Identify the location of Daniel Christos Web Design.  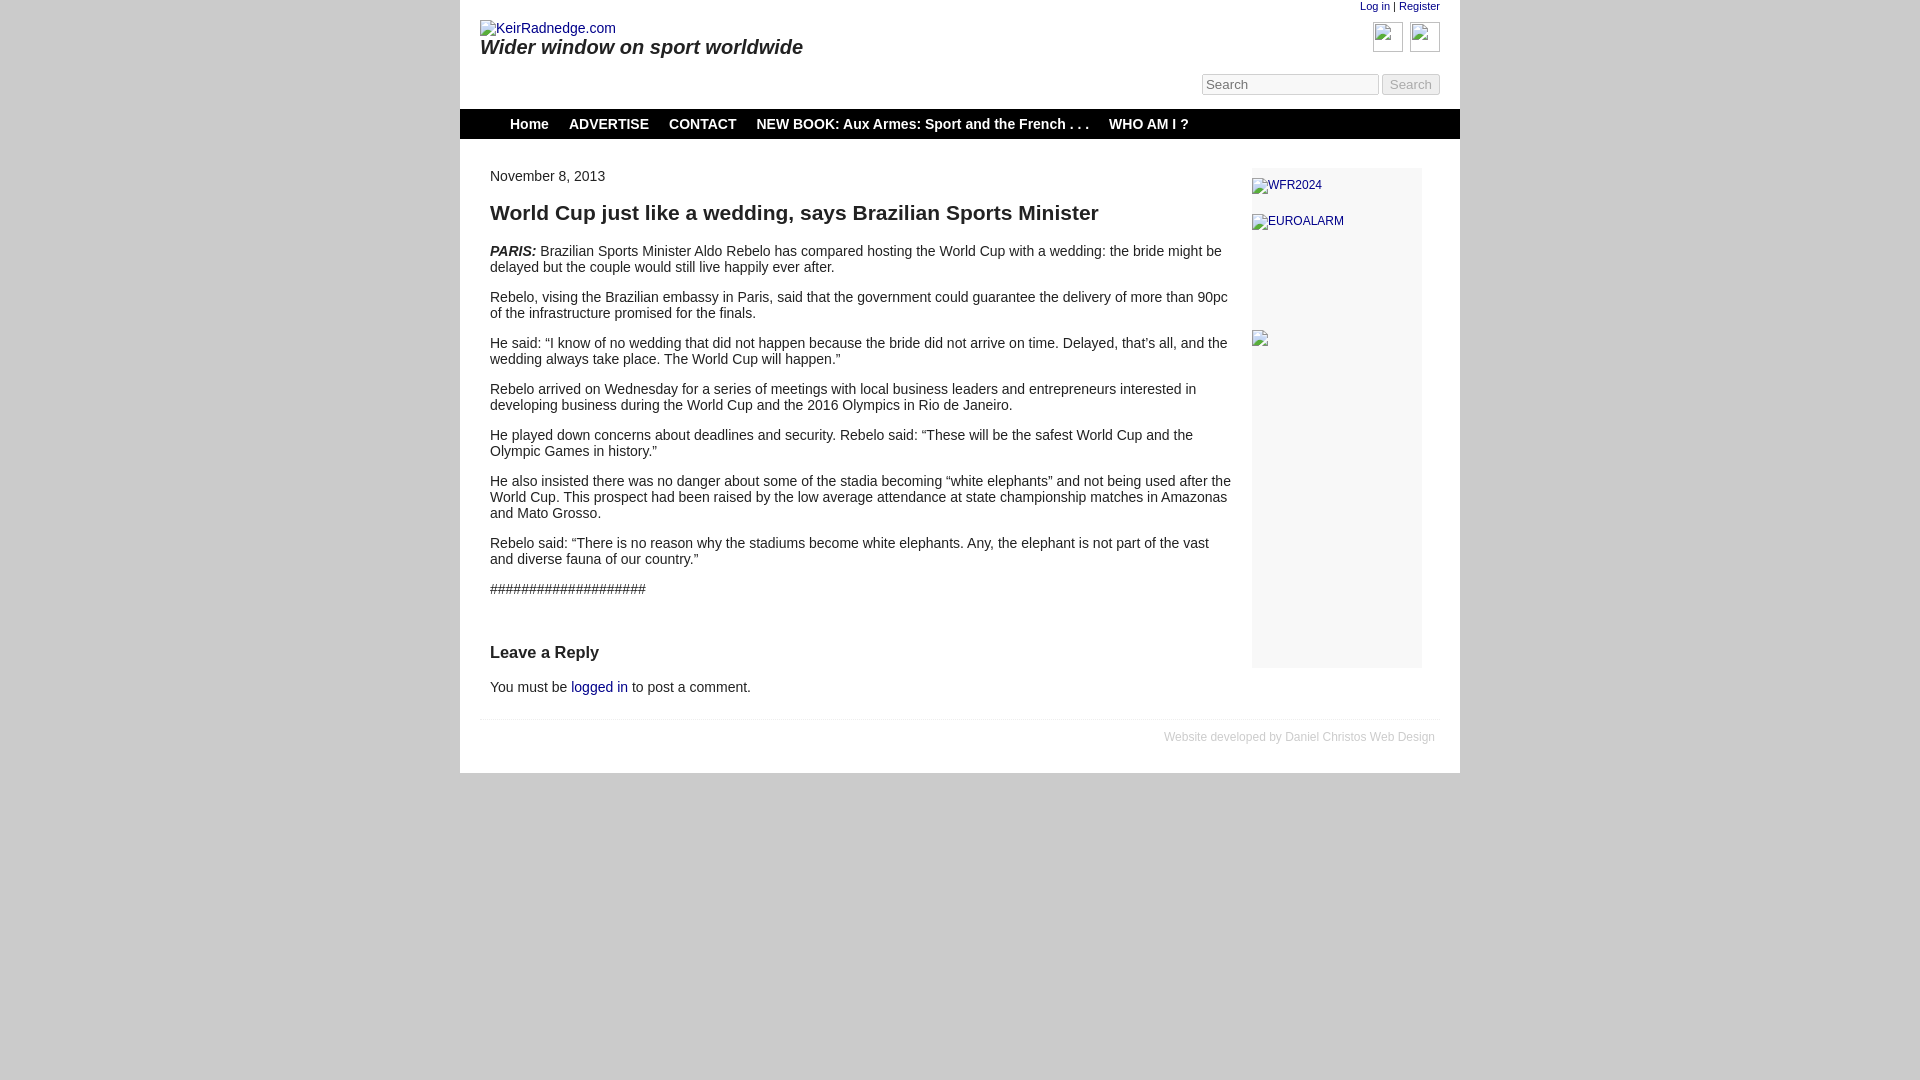
(1359, 737).